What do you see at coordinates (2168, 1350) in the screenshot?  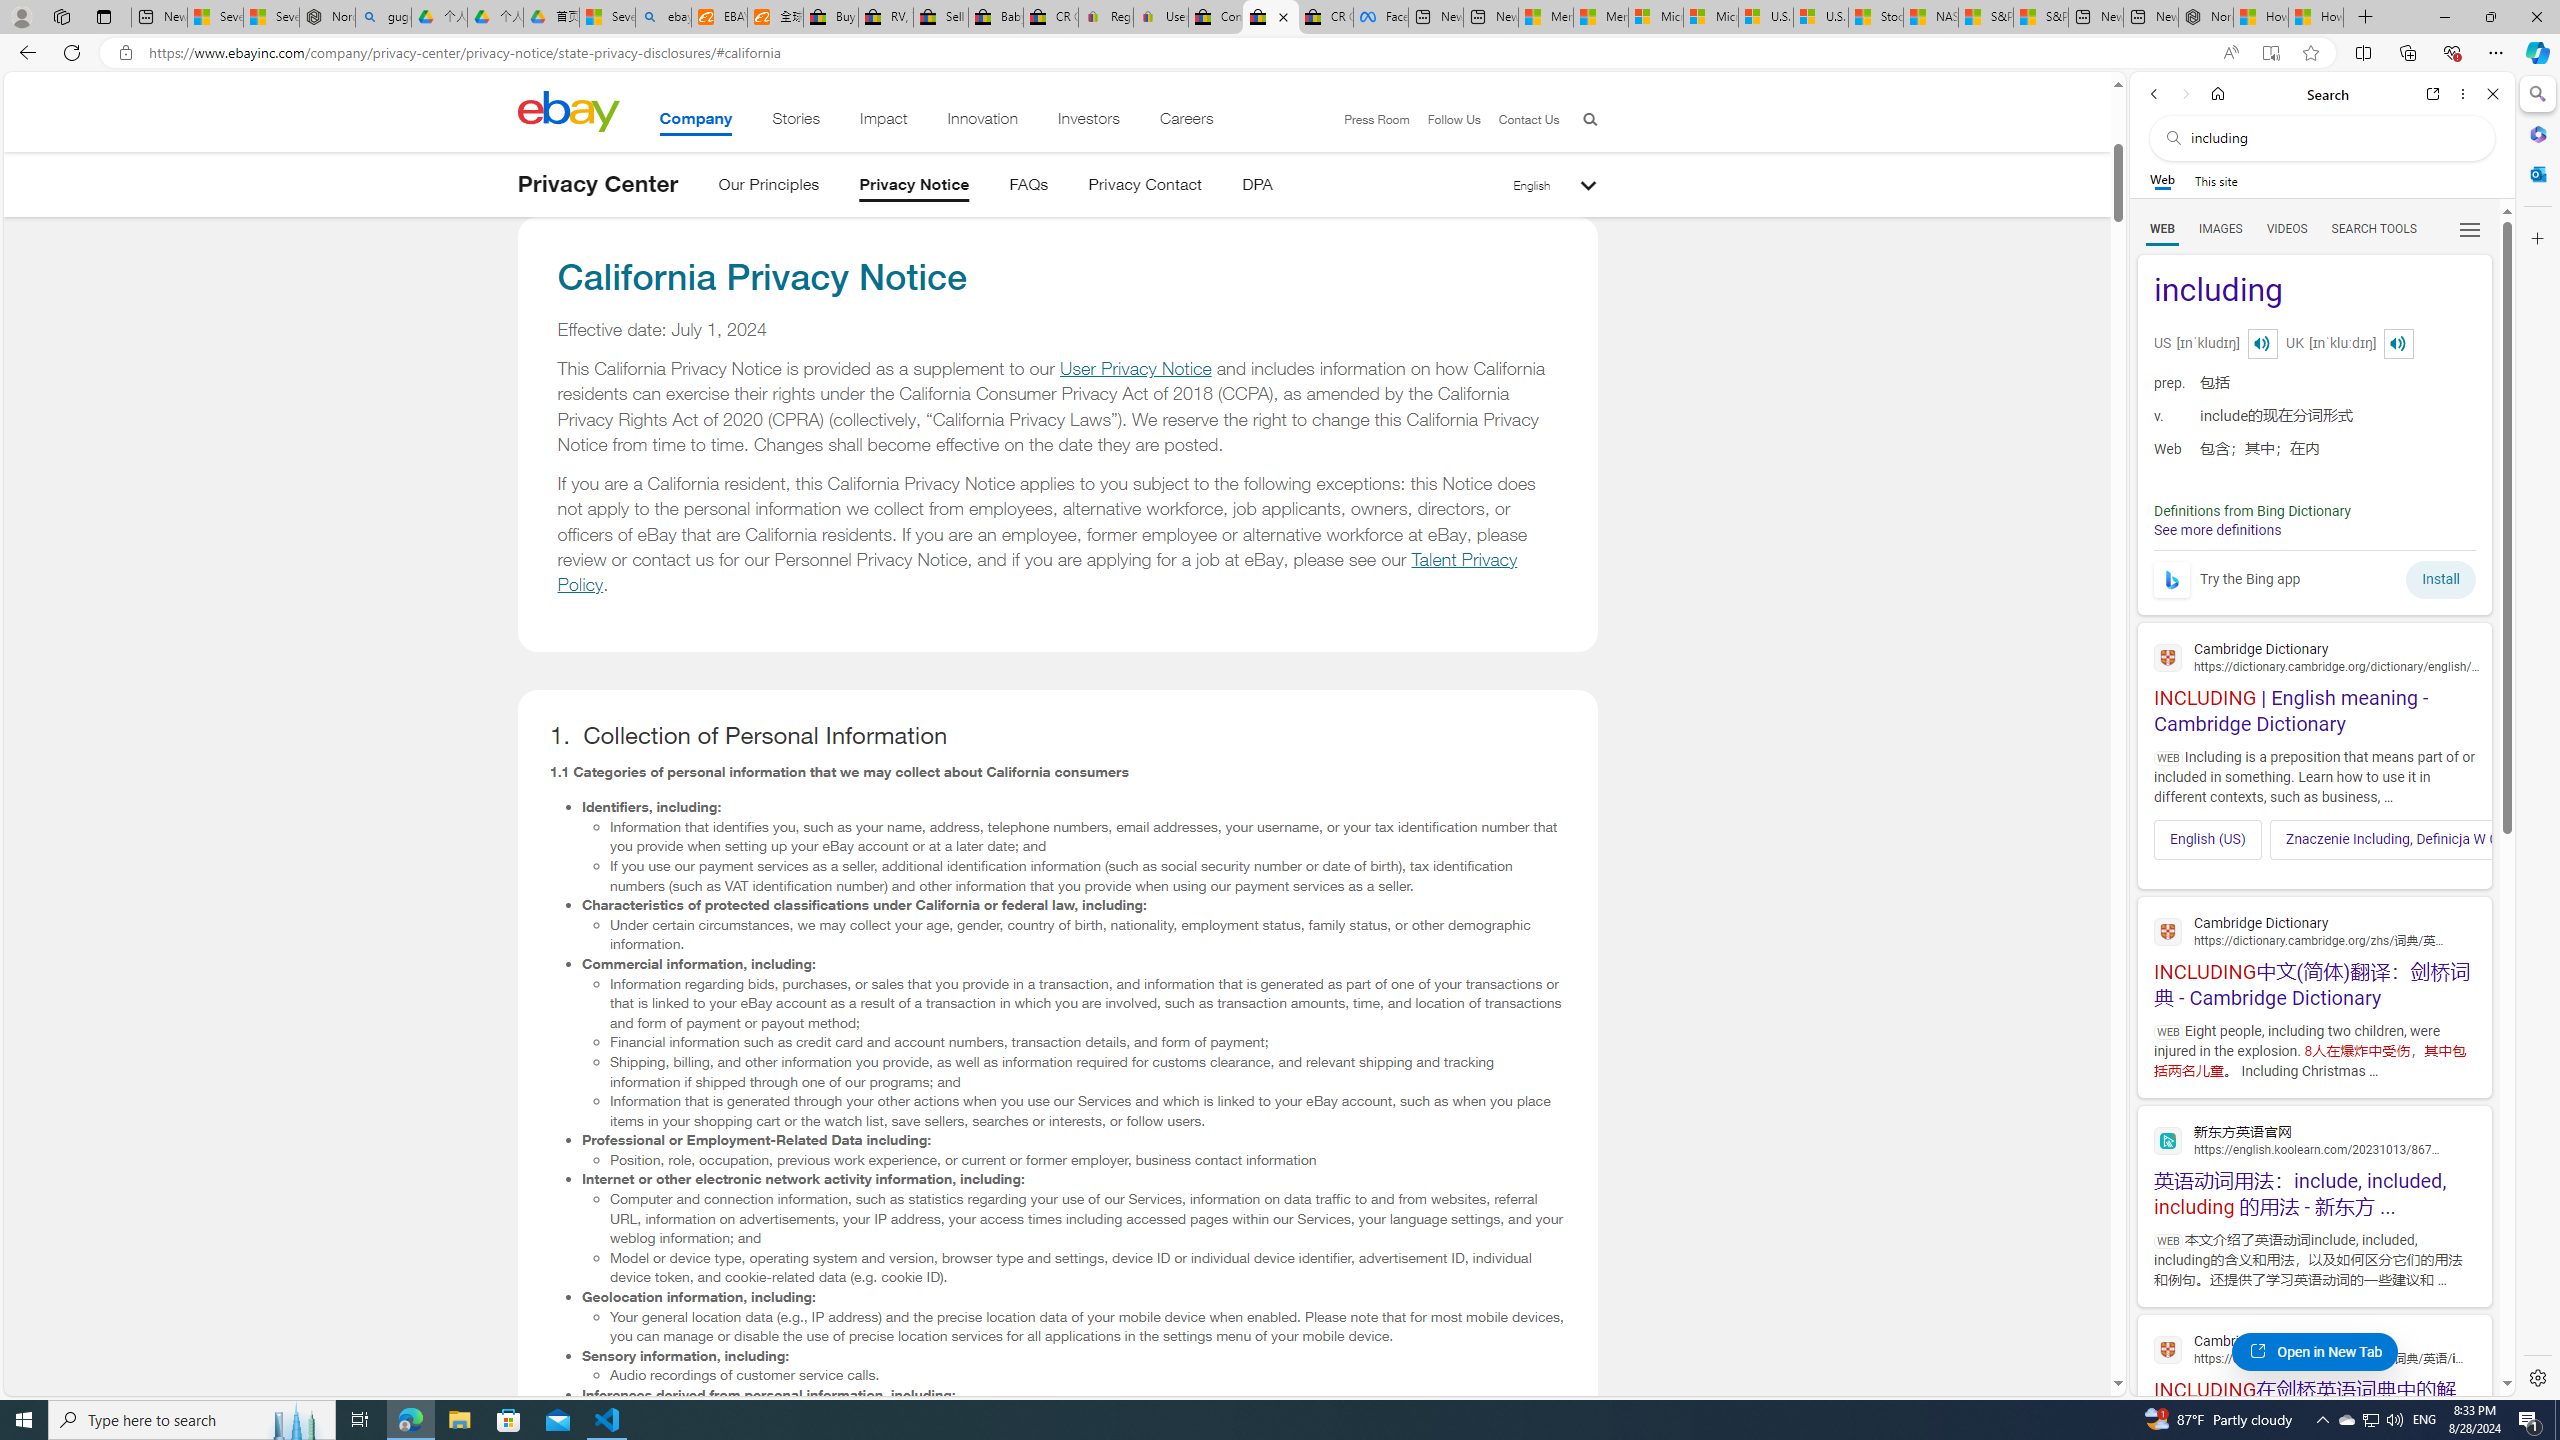 I see `Global web icon` at bounding box center [2168, 1350].